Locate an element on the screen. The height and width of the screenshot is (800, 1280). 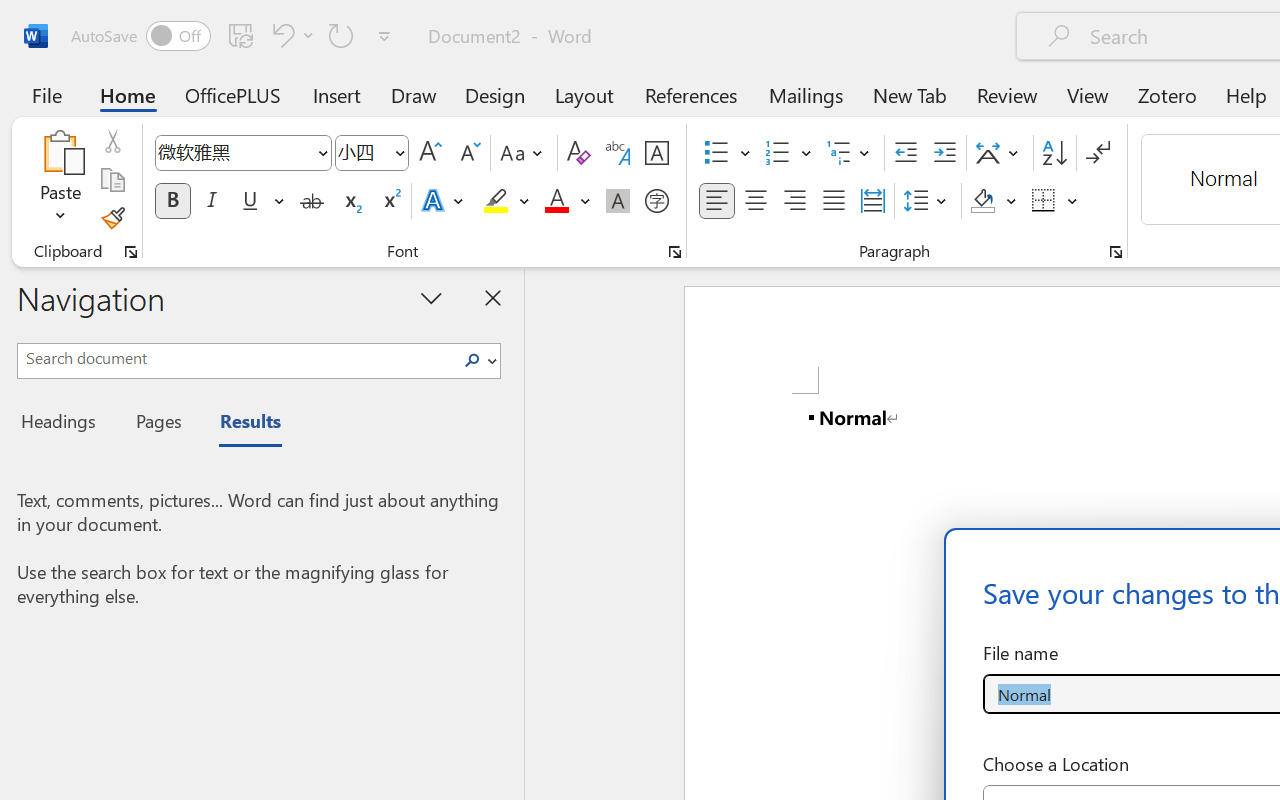
Text Highlight Color Yellow is located at coordinates (496, 201).